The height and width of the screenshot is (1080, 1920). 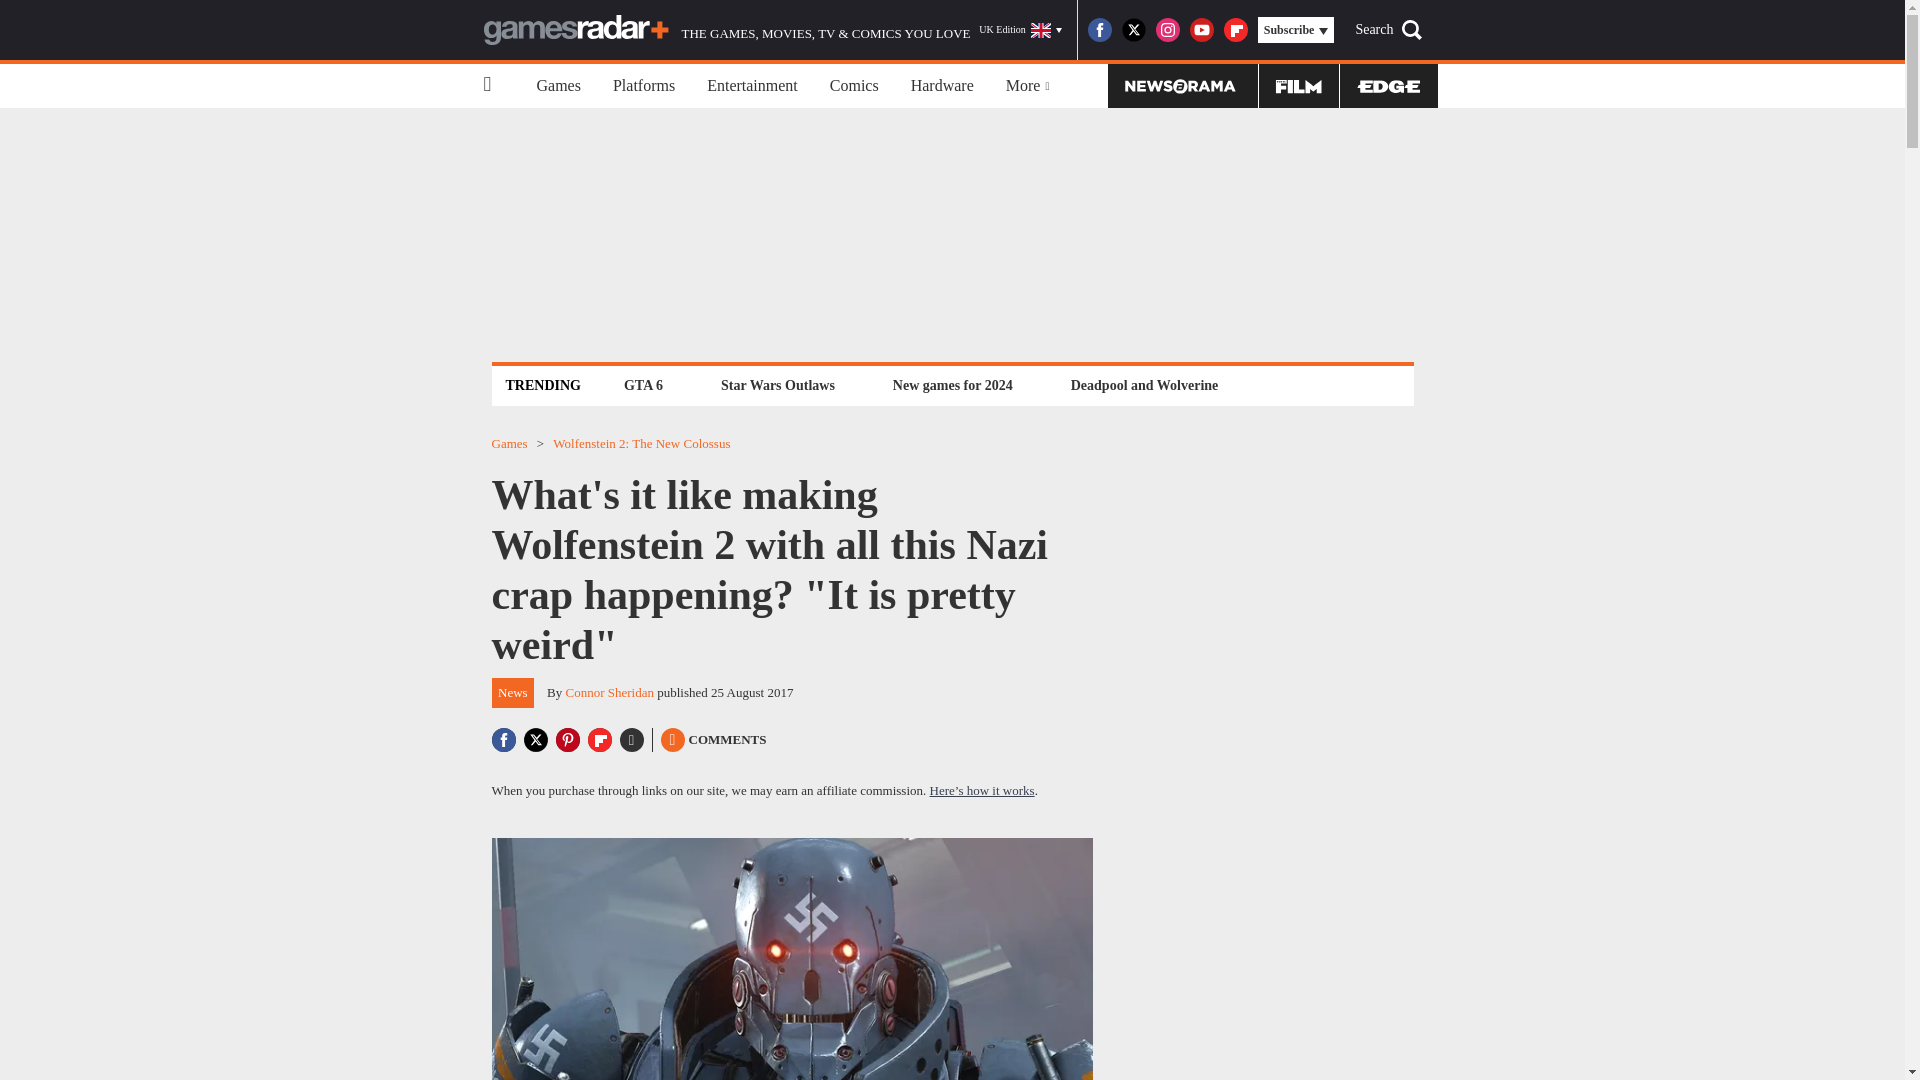 What do you see at coordinates (644, 86) in the screenshot?
I see `Platforms` at bounding box center [644, 86].